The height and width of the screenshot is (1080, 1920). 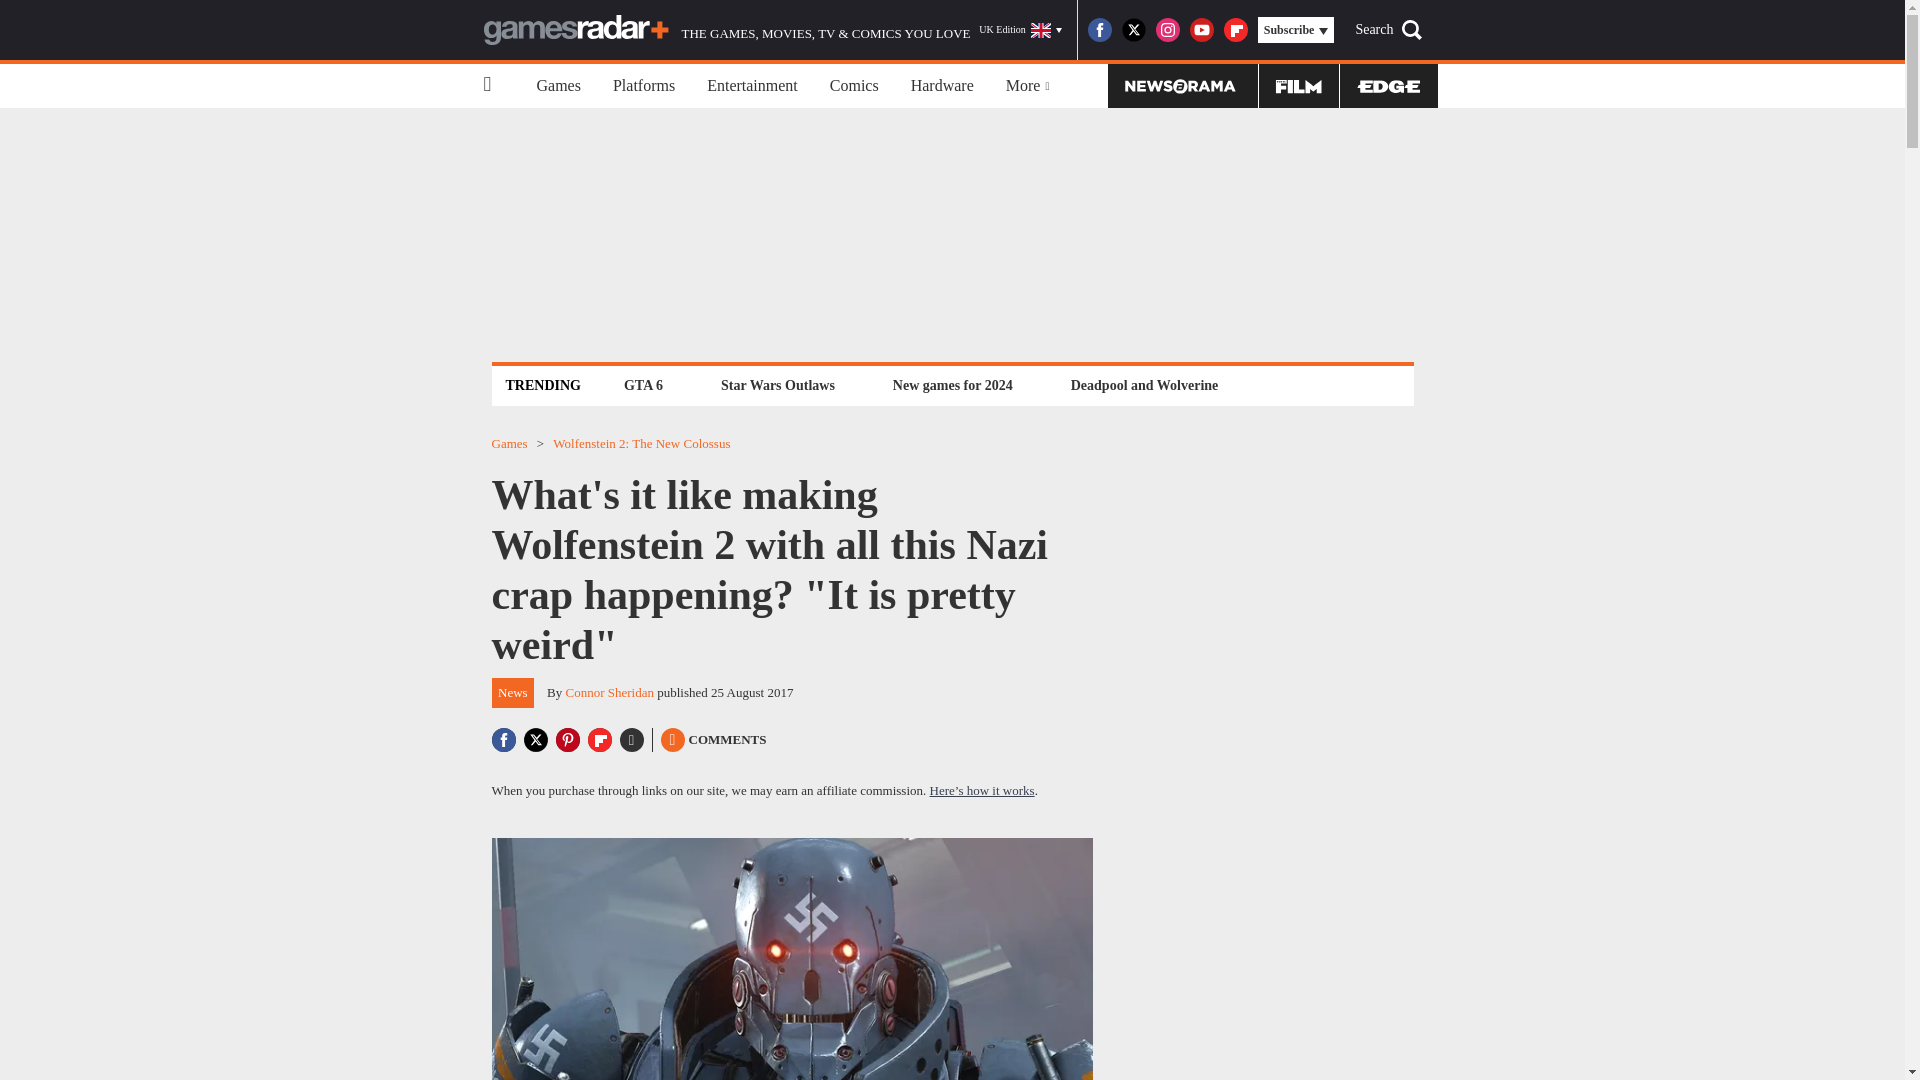 What do you see at coordinates (644, 86) in the screenshot?
I see `Platforms` at bounding box center [644, 86].